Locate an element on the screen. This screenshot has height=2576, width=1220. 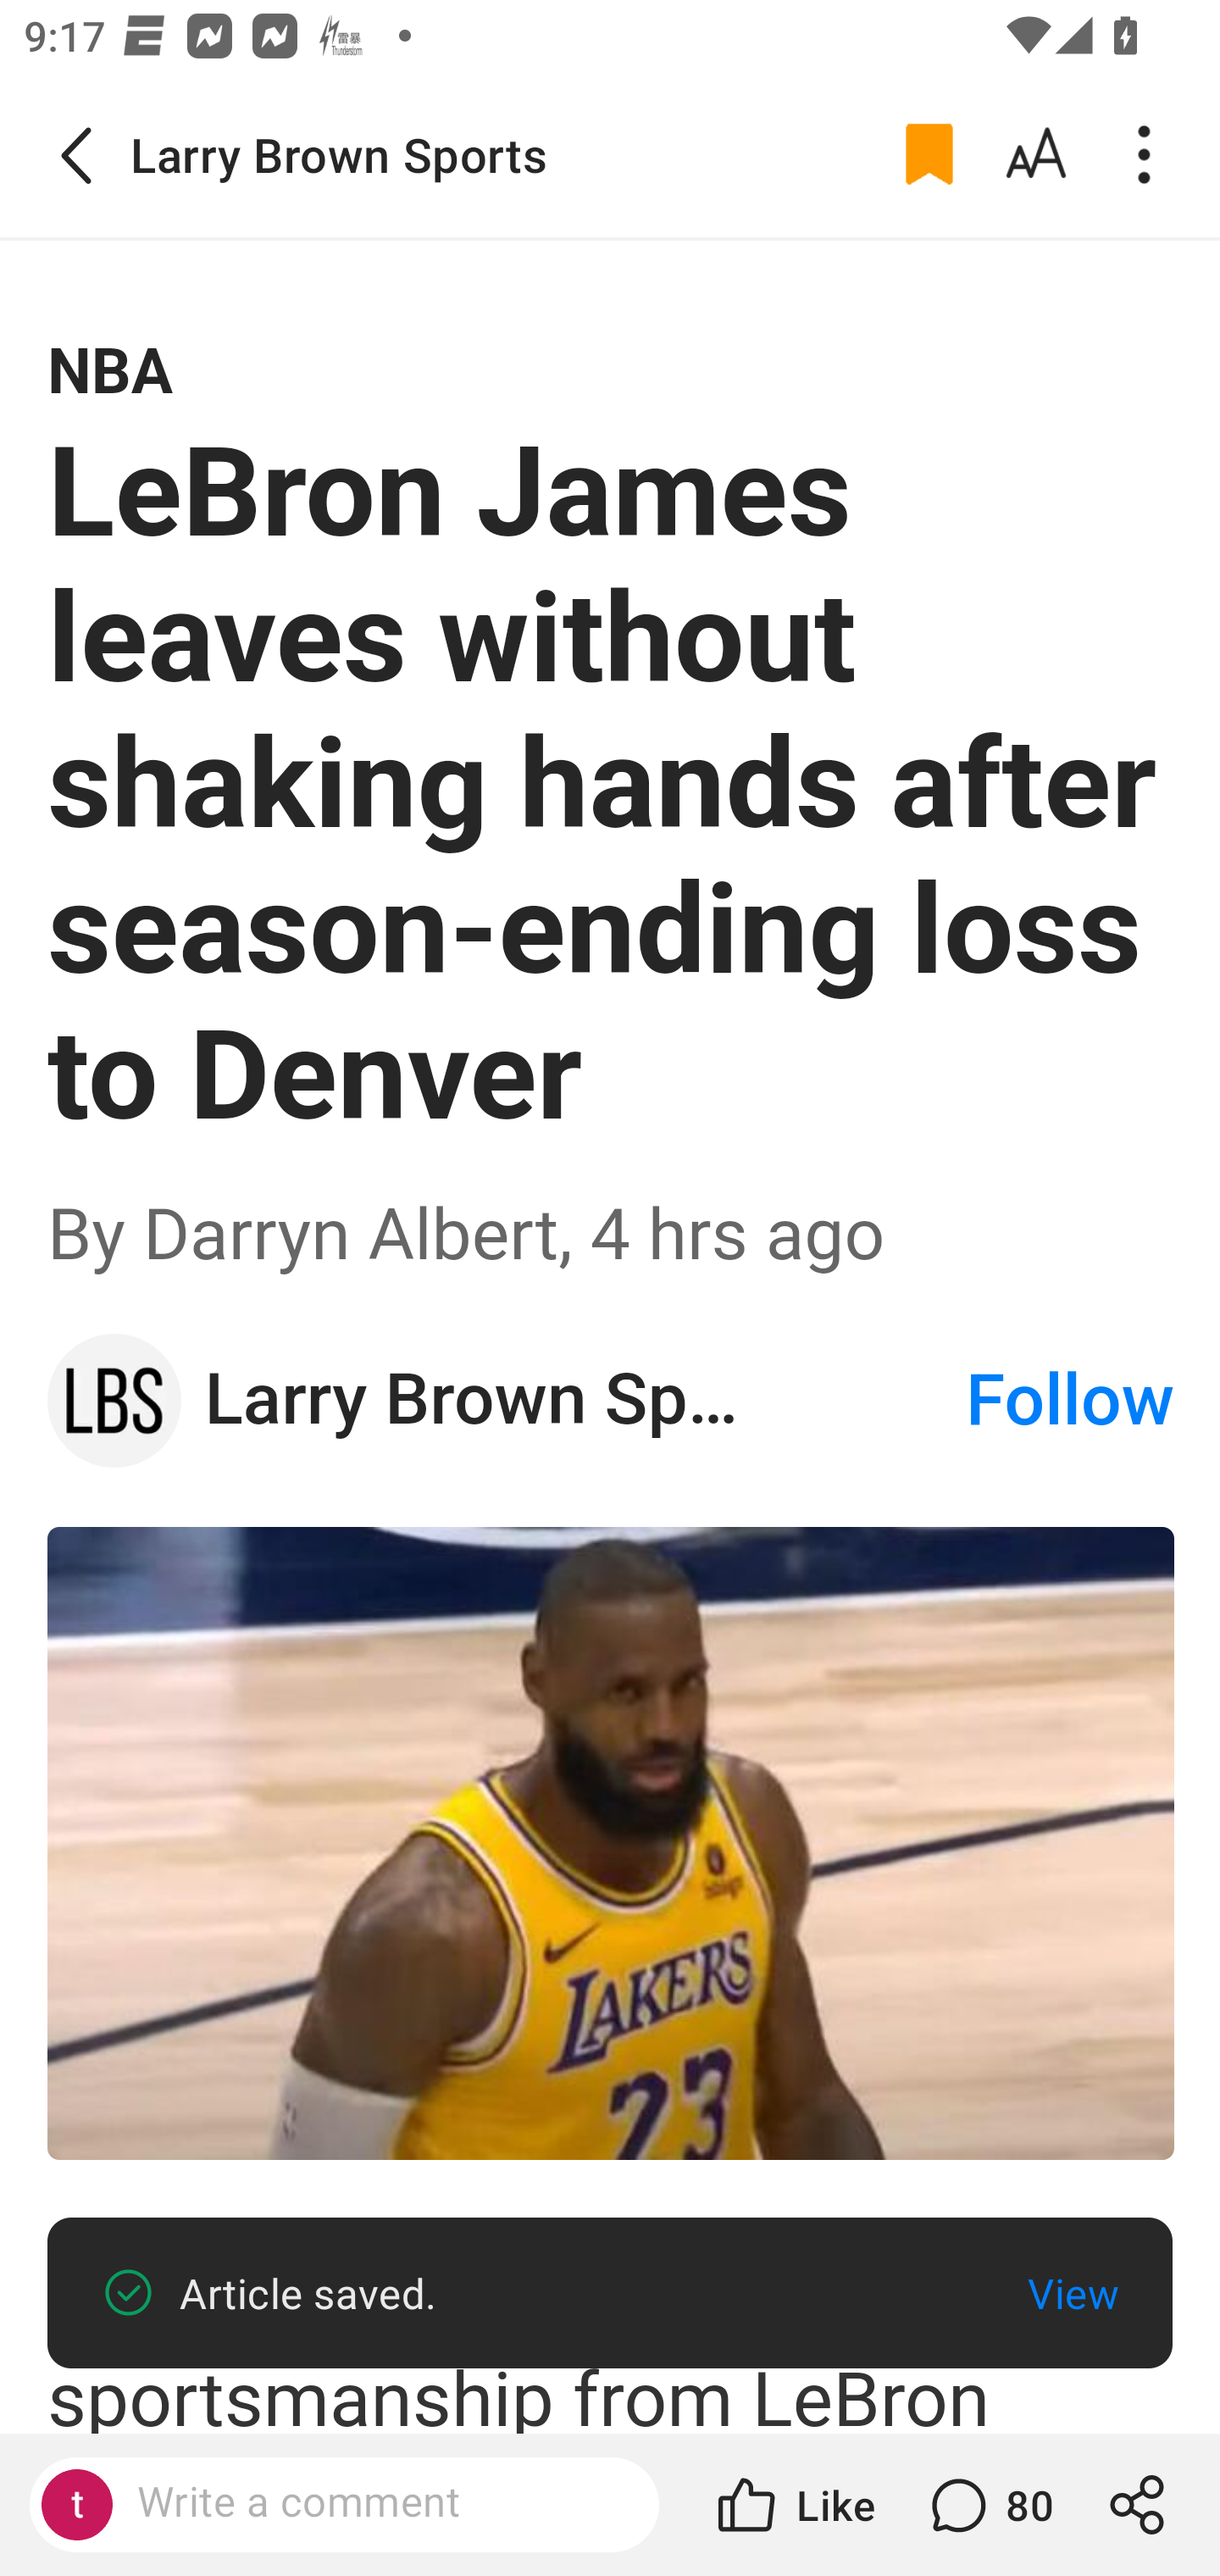
80 is located at coordinates (988, 2505).